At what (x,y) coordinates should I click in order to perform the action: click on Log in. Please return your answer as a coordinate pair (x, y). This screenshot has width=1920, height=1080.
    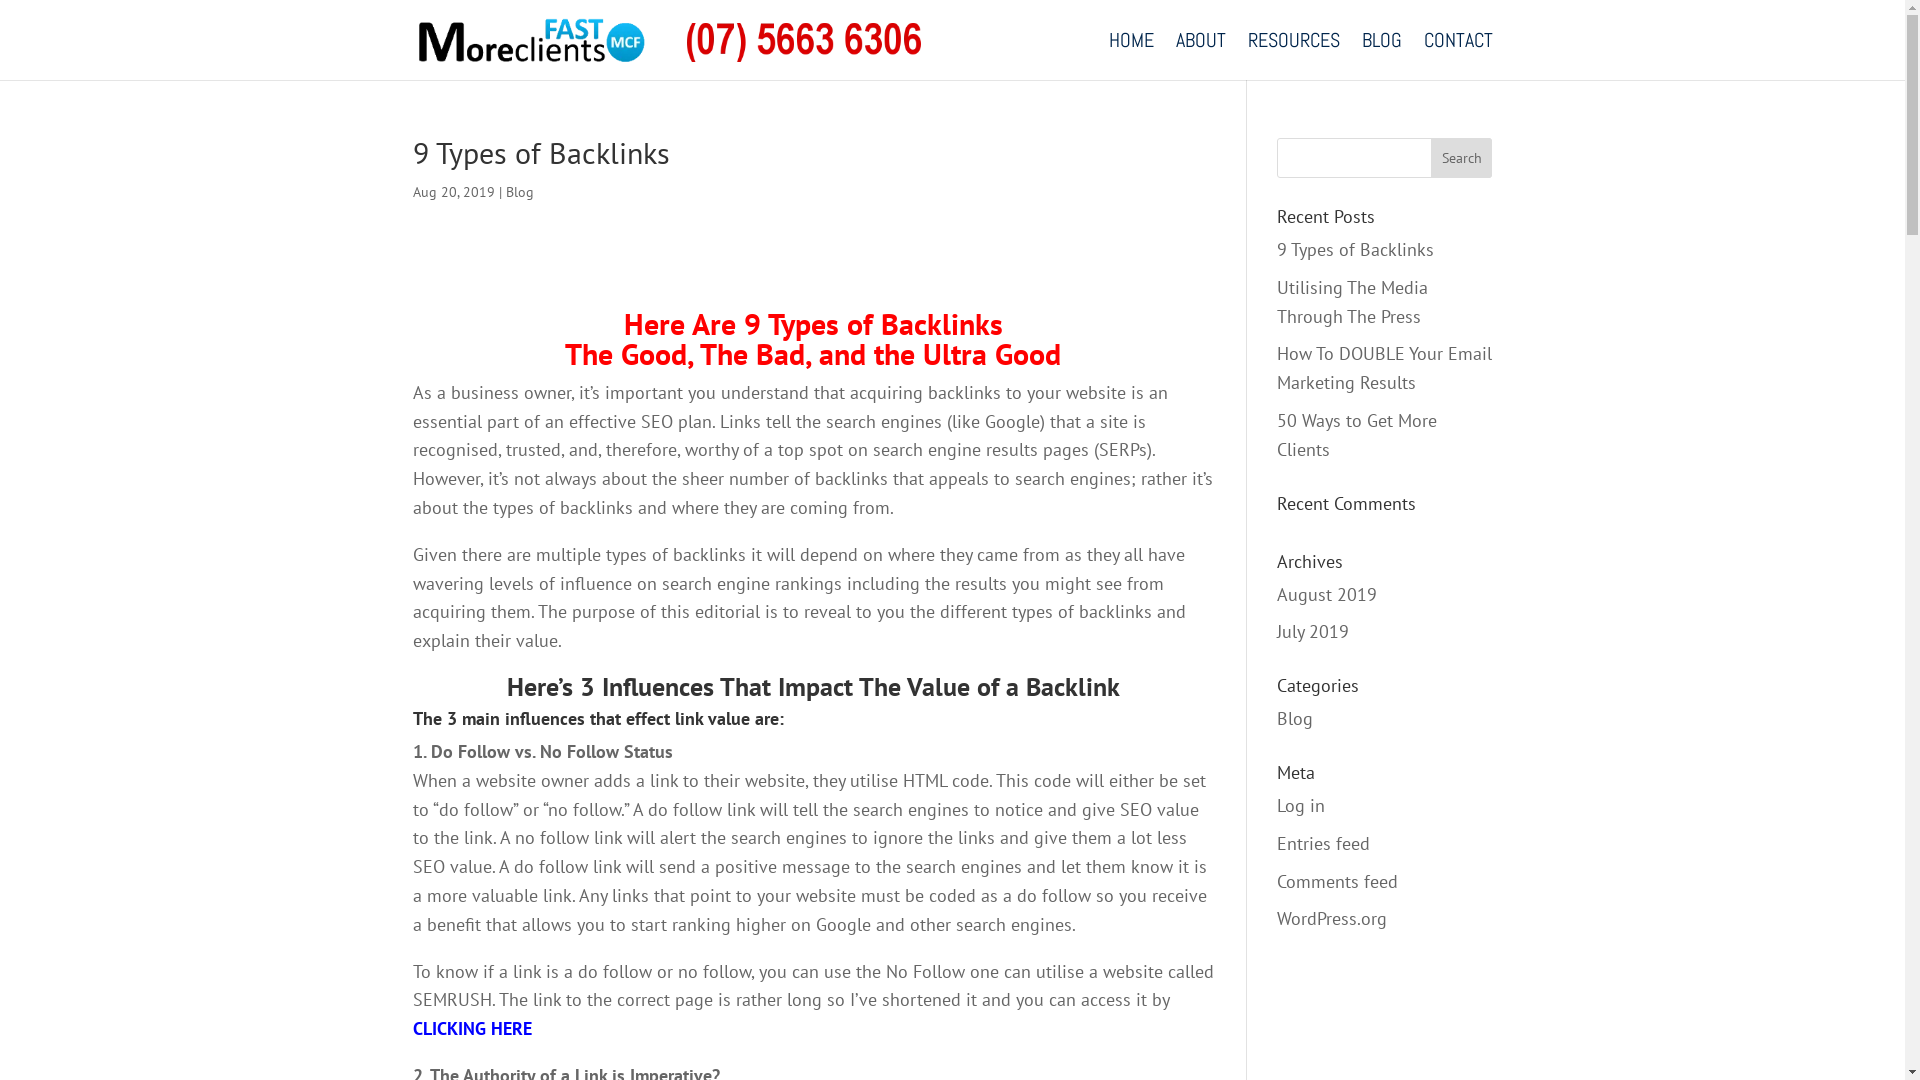
    Looking at the image, I should click on (1301, 806).